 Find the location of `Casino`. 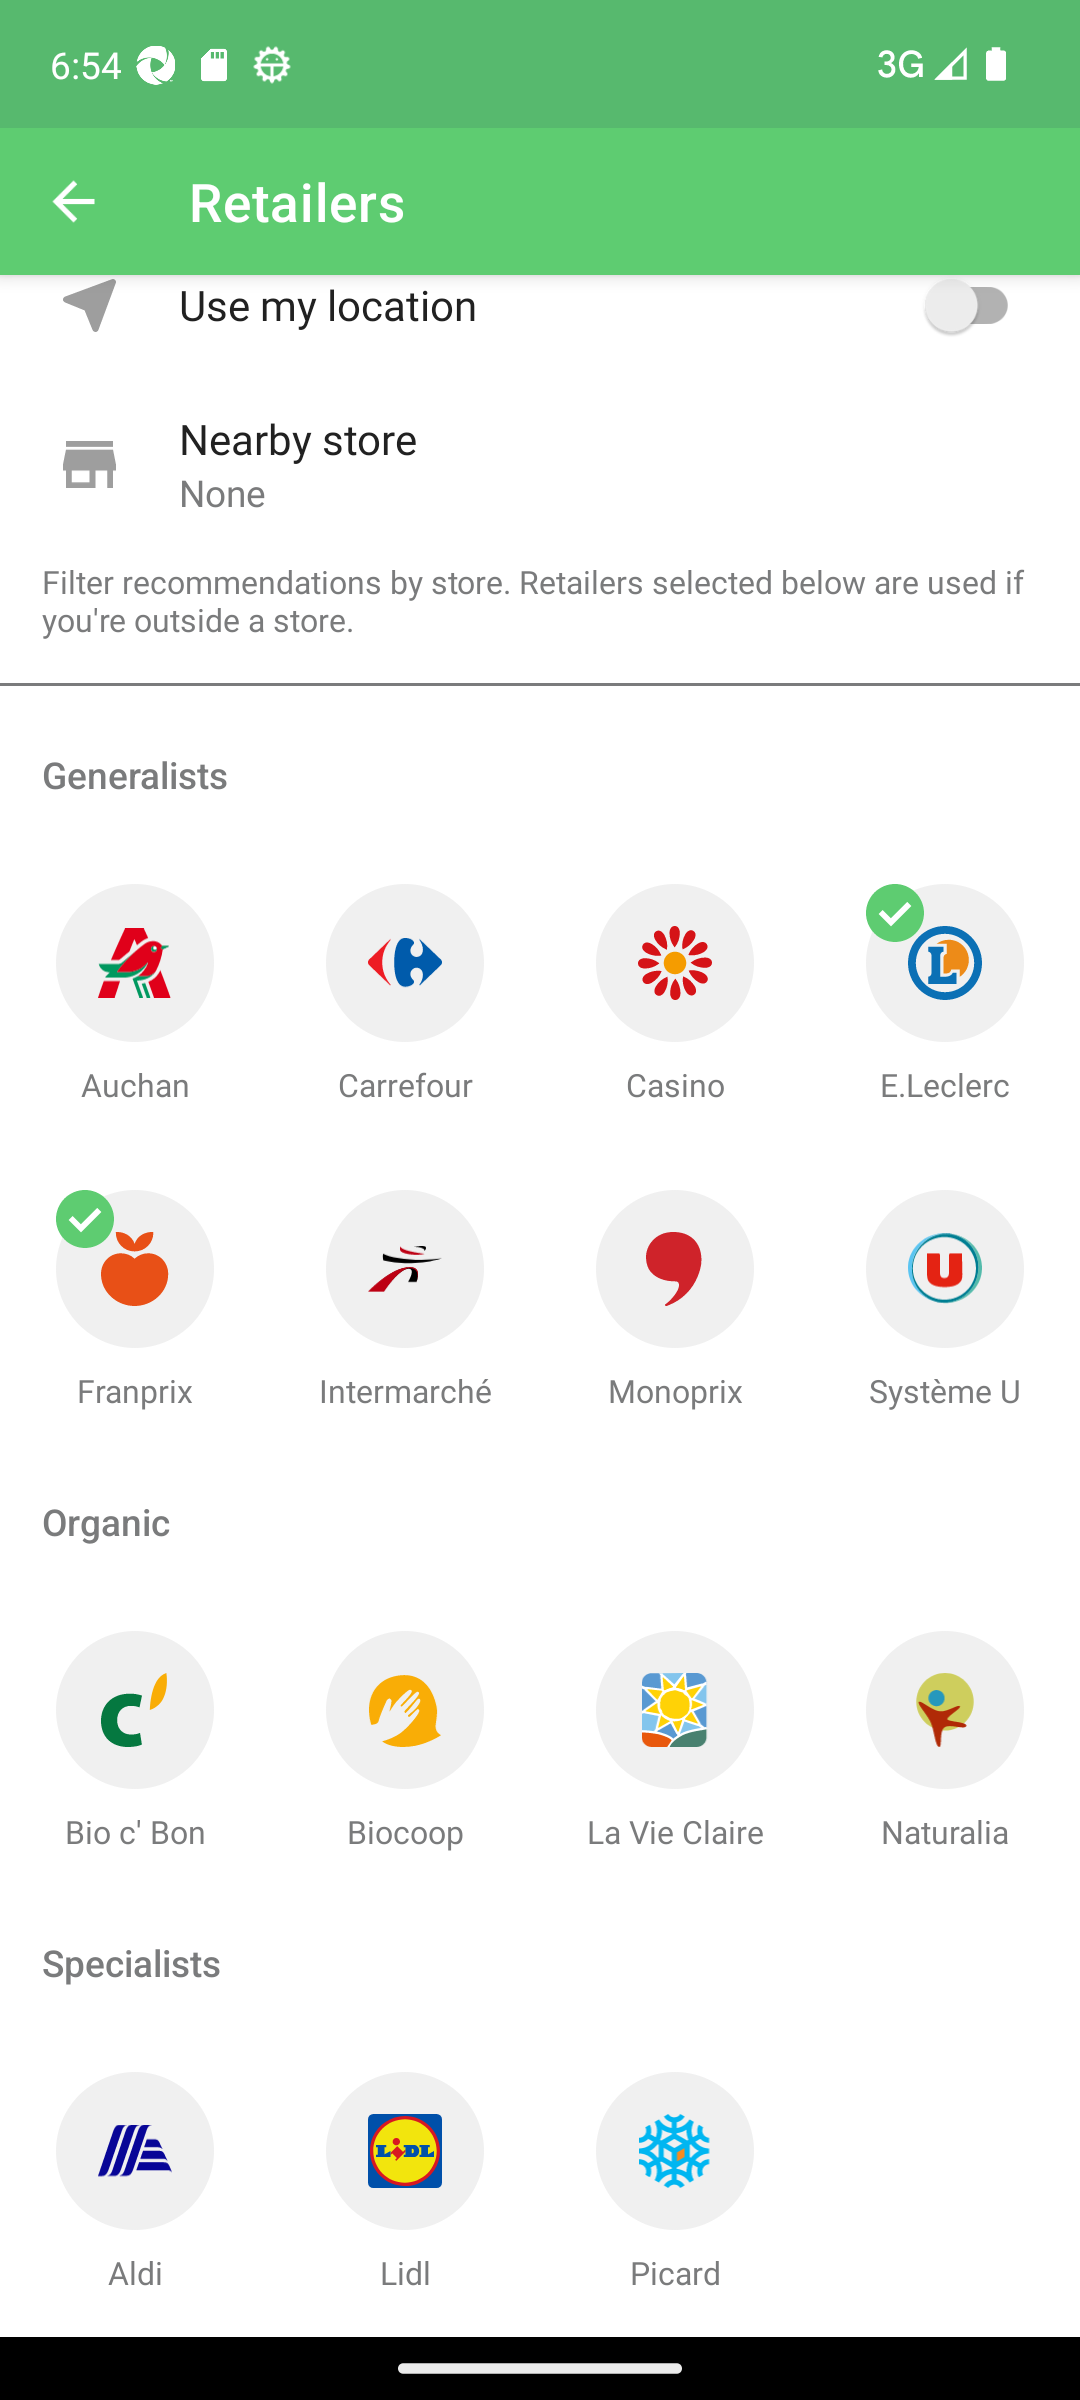

Casino is located at coordinates (675, 994).